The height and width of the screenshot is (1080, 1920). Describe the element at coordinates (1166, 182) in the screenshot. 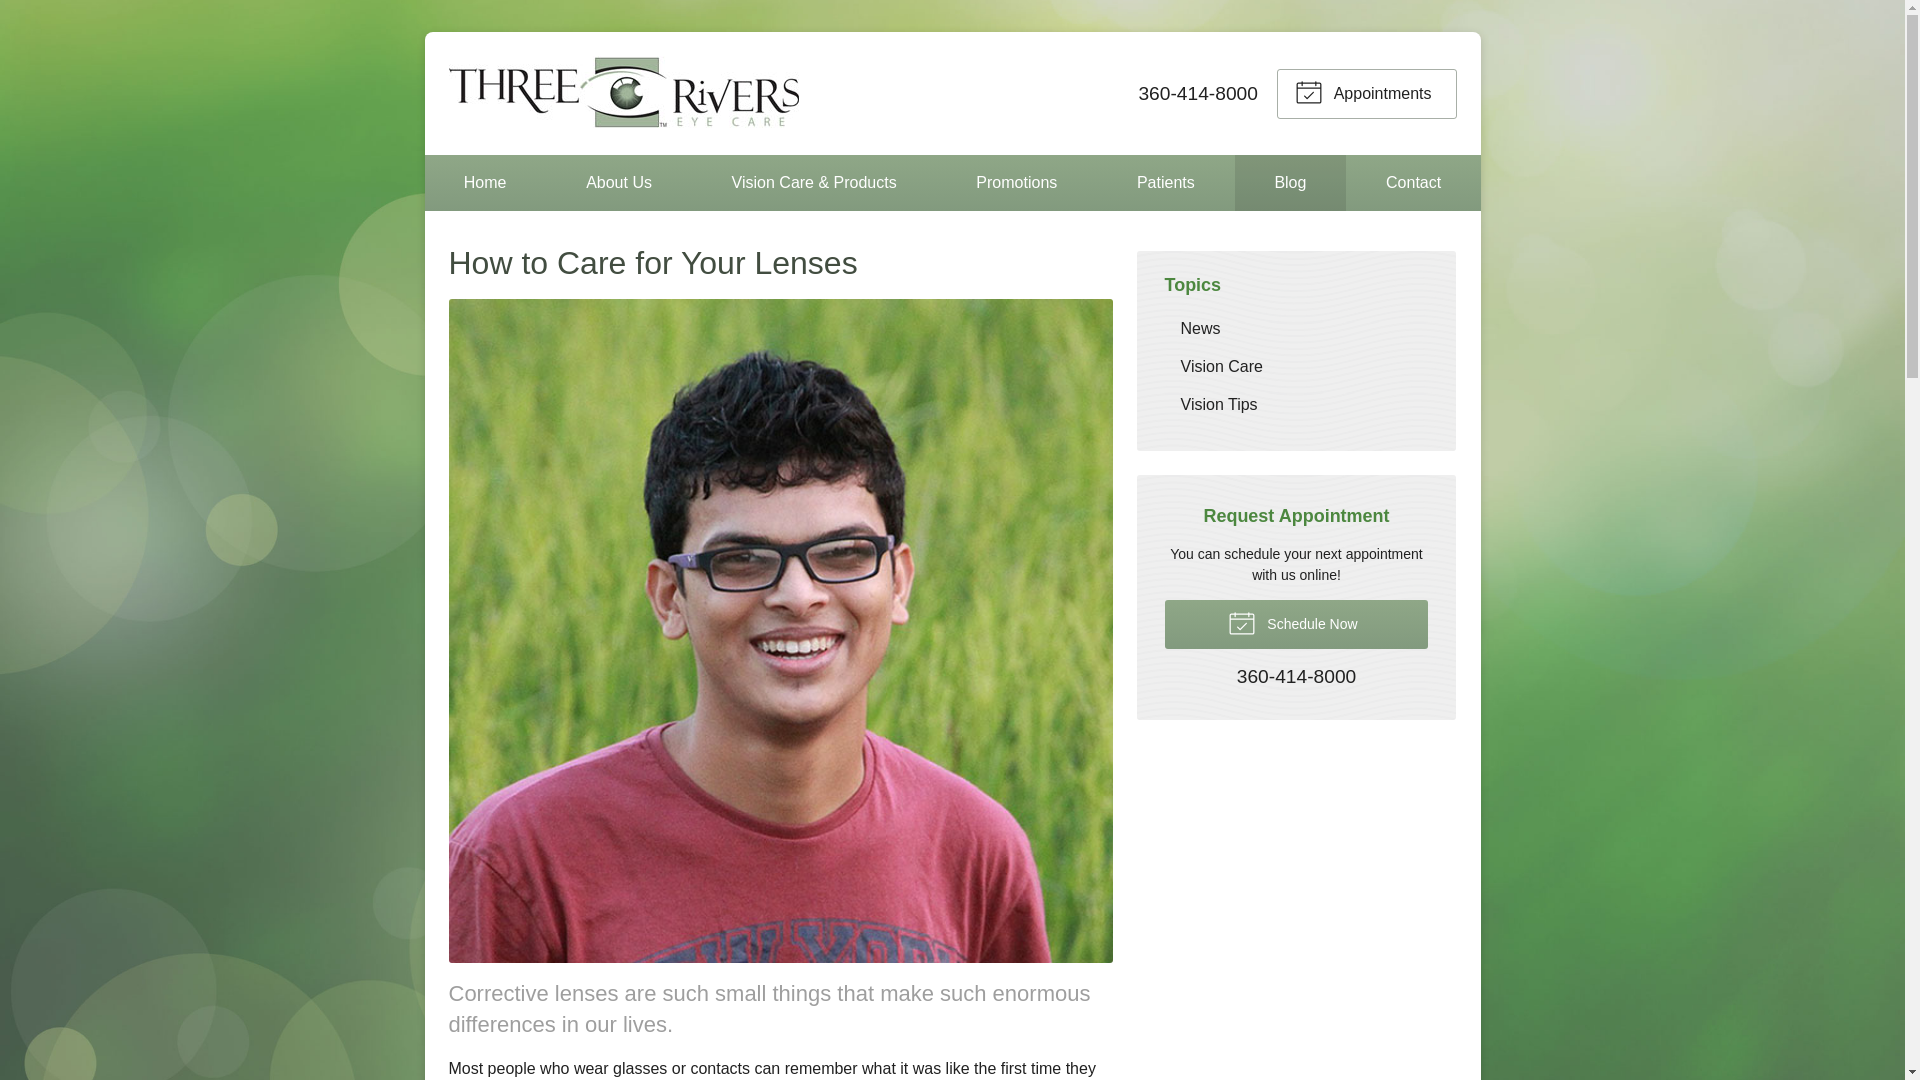

I see `Patients` at that location.